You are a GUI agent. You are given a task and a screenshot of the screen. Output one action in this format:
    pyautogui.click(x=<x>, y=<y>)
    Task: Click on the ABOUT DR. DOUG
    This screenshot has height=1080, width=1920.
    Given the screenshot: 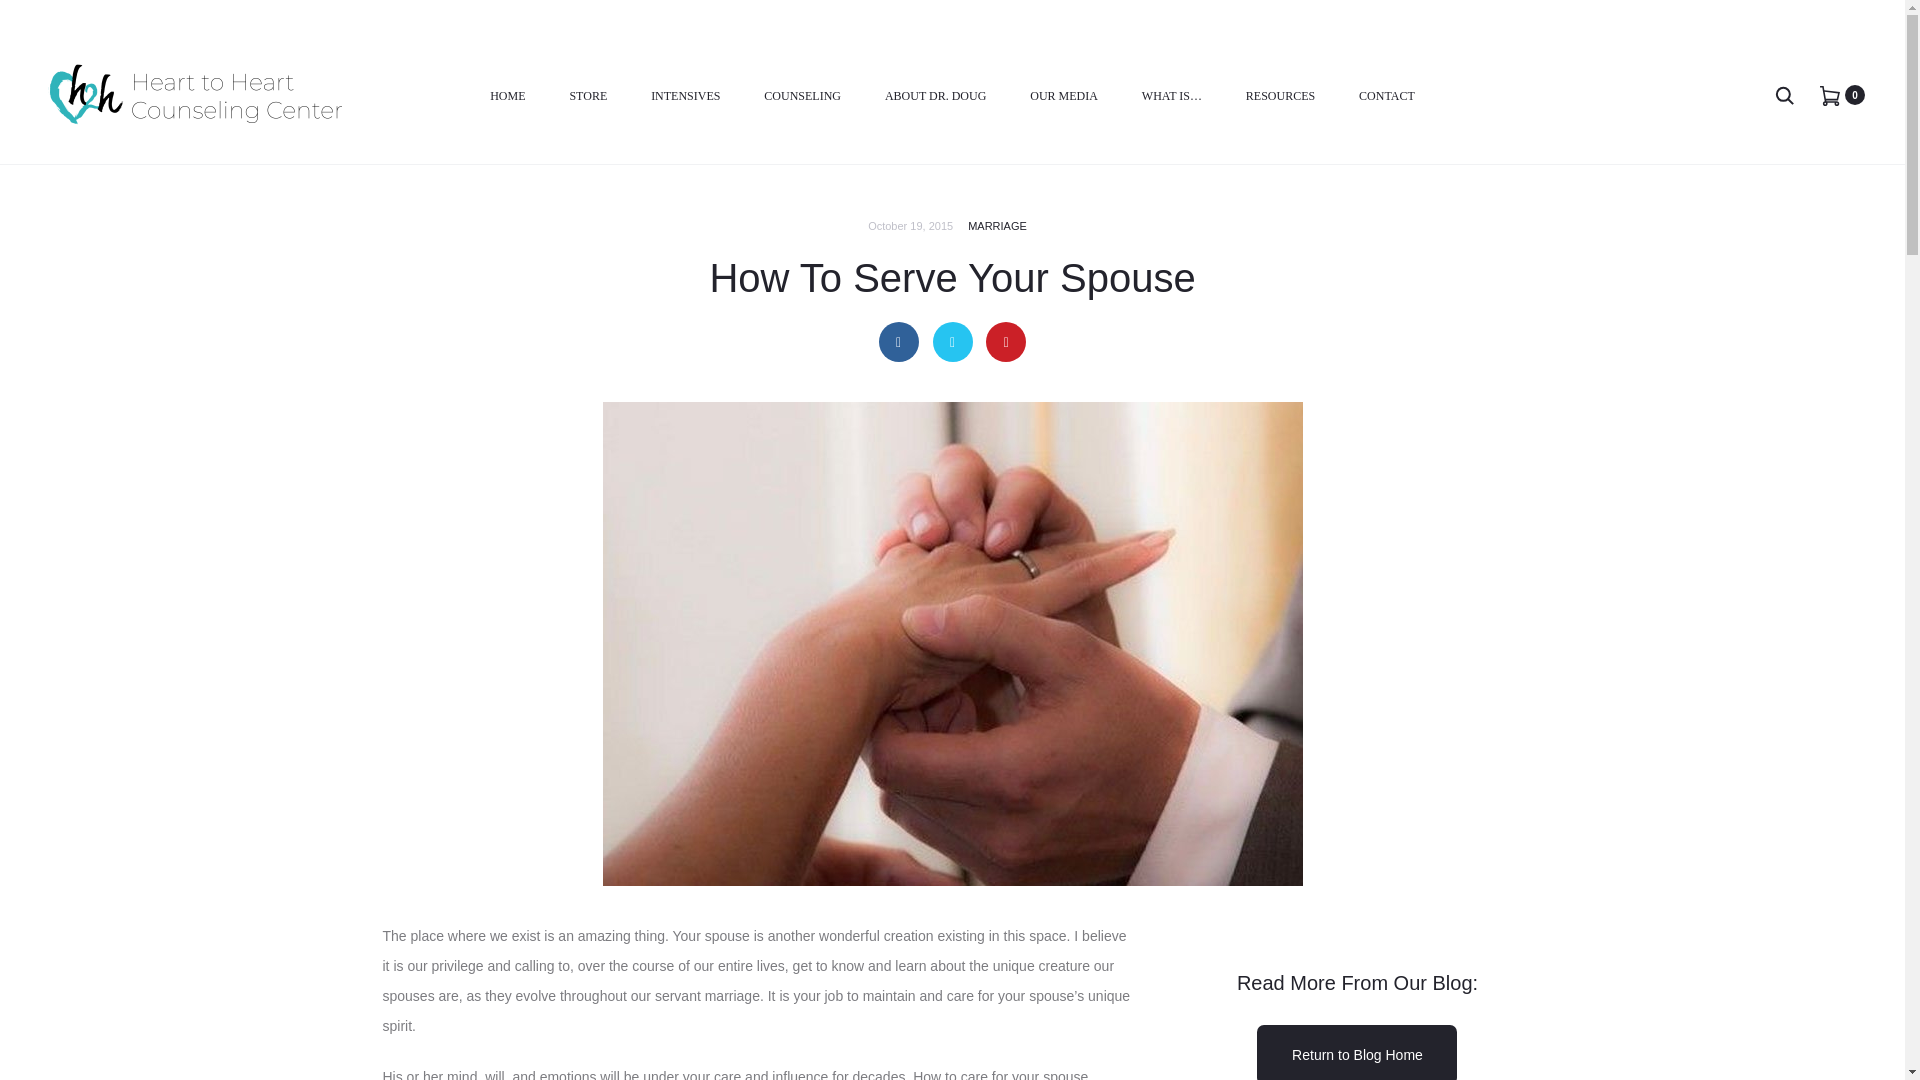 What is the action you would take?
    pyautogui.click(x=936, y=97)
    